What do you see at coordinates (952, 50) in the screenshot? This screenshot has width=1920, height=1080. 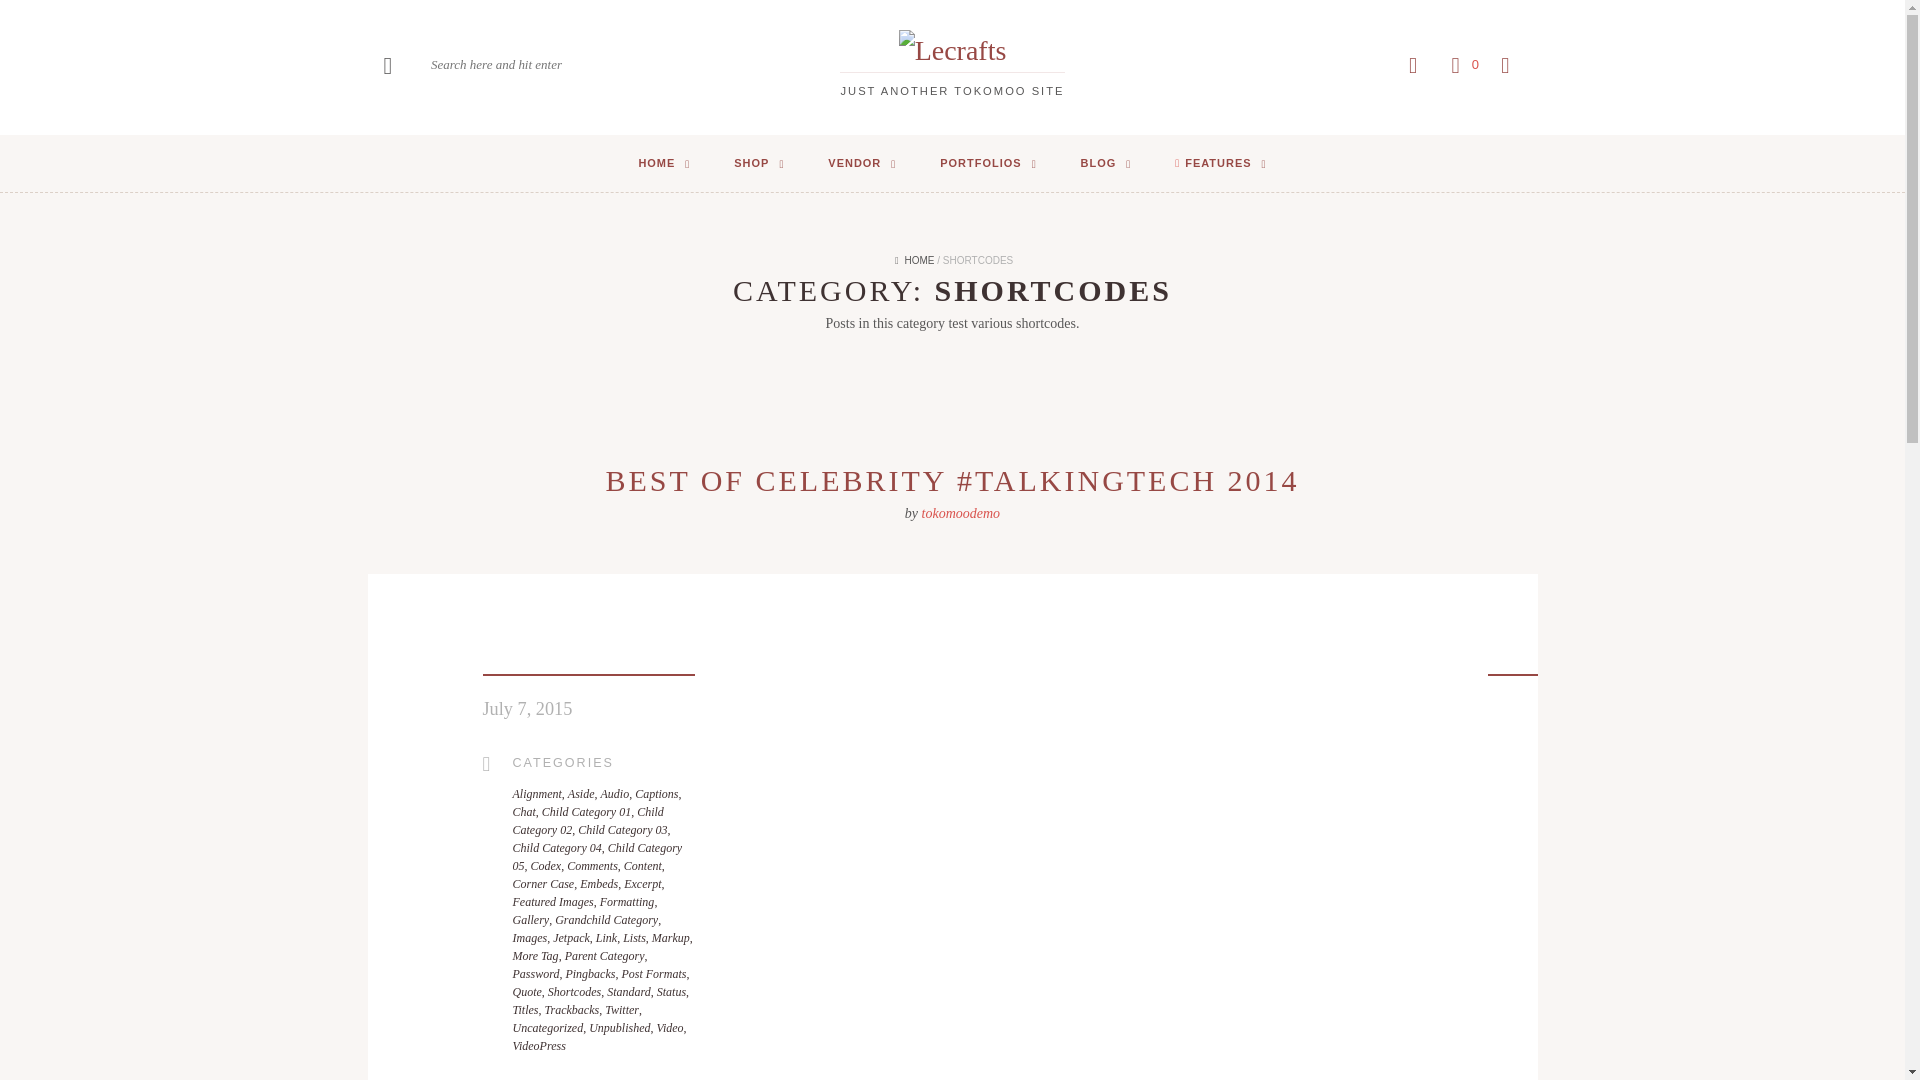 I see `Lecrafts` at bounding box center [952, 50].